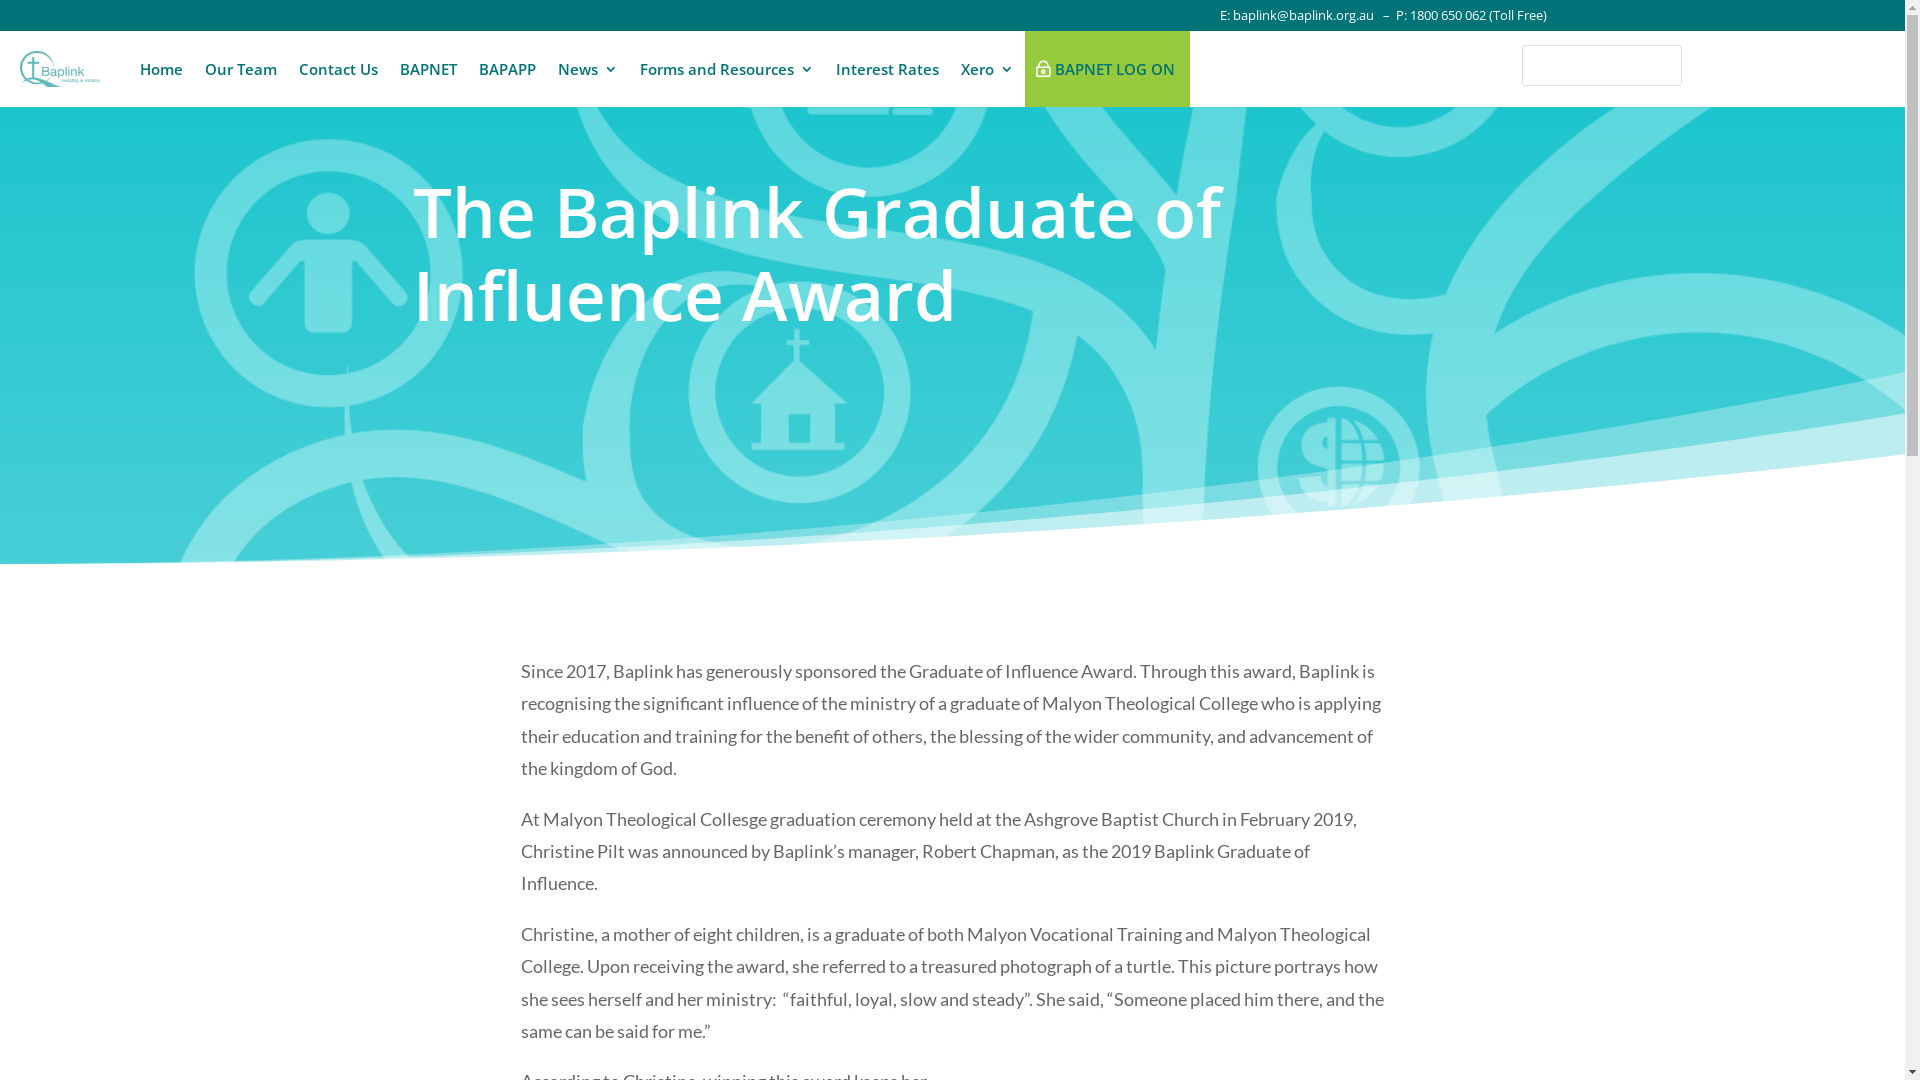 The image size is (1920, 1080). I want to click on News, so click(588, 69).